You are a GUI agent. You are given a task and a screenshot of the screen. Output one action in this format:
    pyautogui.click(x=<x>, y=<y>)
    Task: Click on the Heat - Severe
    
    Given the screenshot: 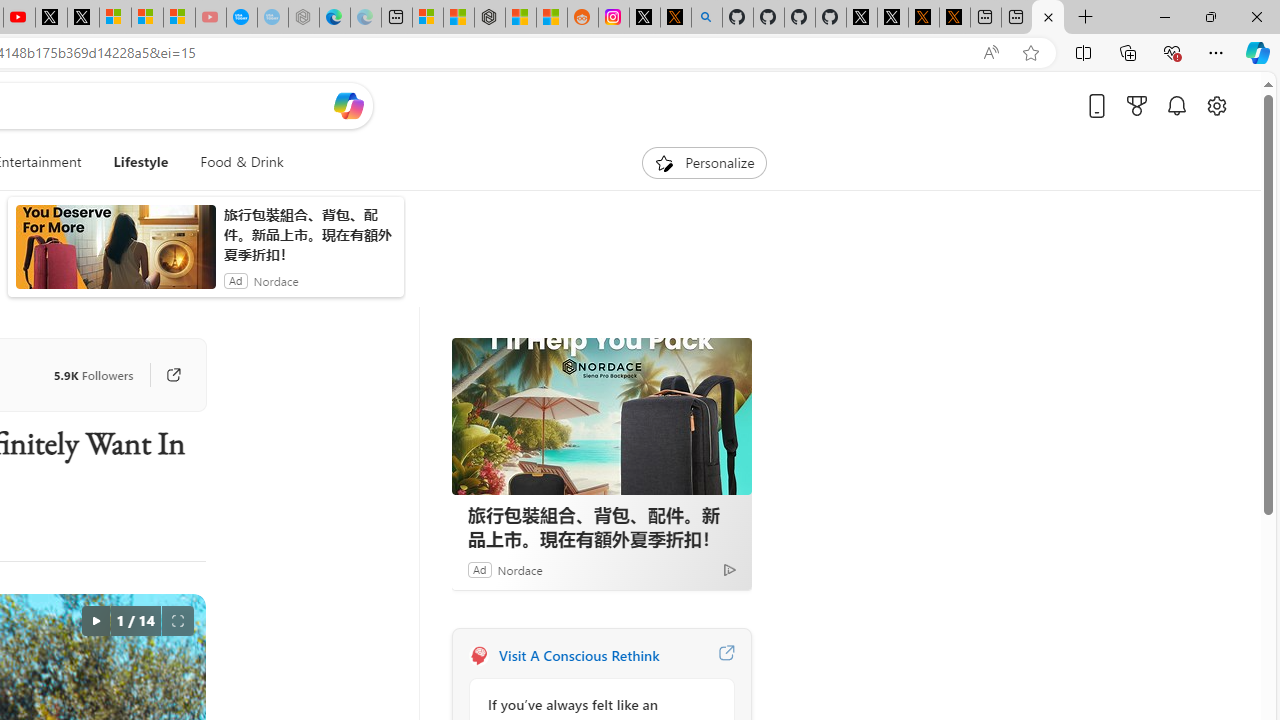 What is the action you would take?
    pyautogui.click(x=699, y=360)
    